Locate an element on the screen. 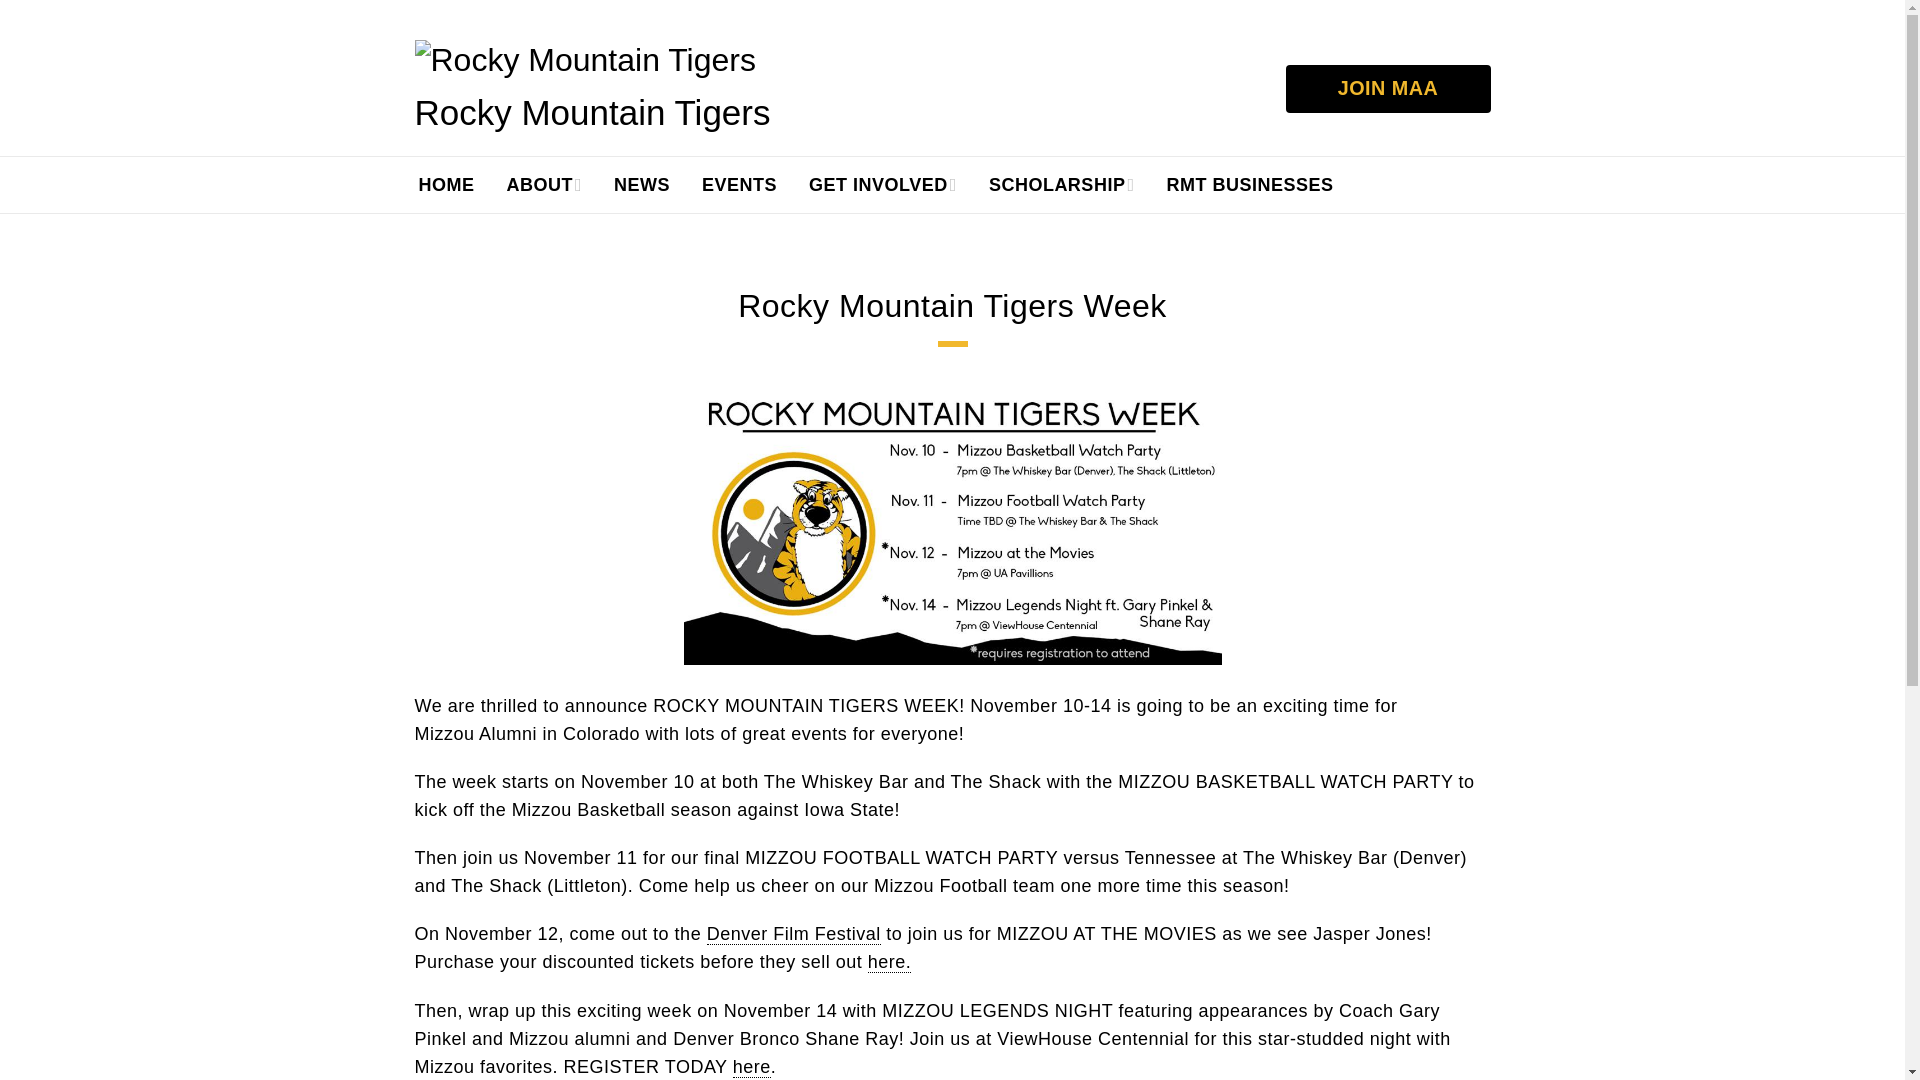  SCHOLARSHIP is located at coordinates (1062, 184).